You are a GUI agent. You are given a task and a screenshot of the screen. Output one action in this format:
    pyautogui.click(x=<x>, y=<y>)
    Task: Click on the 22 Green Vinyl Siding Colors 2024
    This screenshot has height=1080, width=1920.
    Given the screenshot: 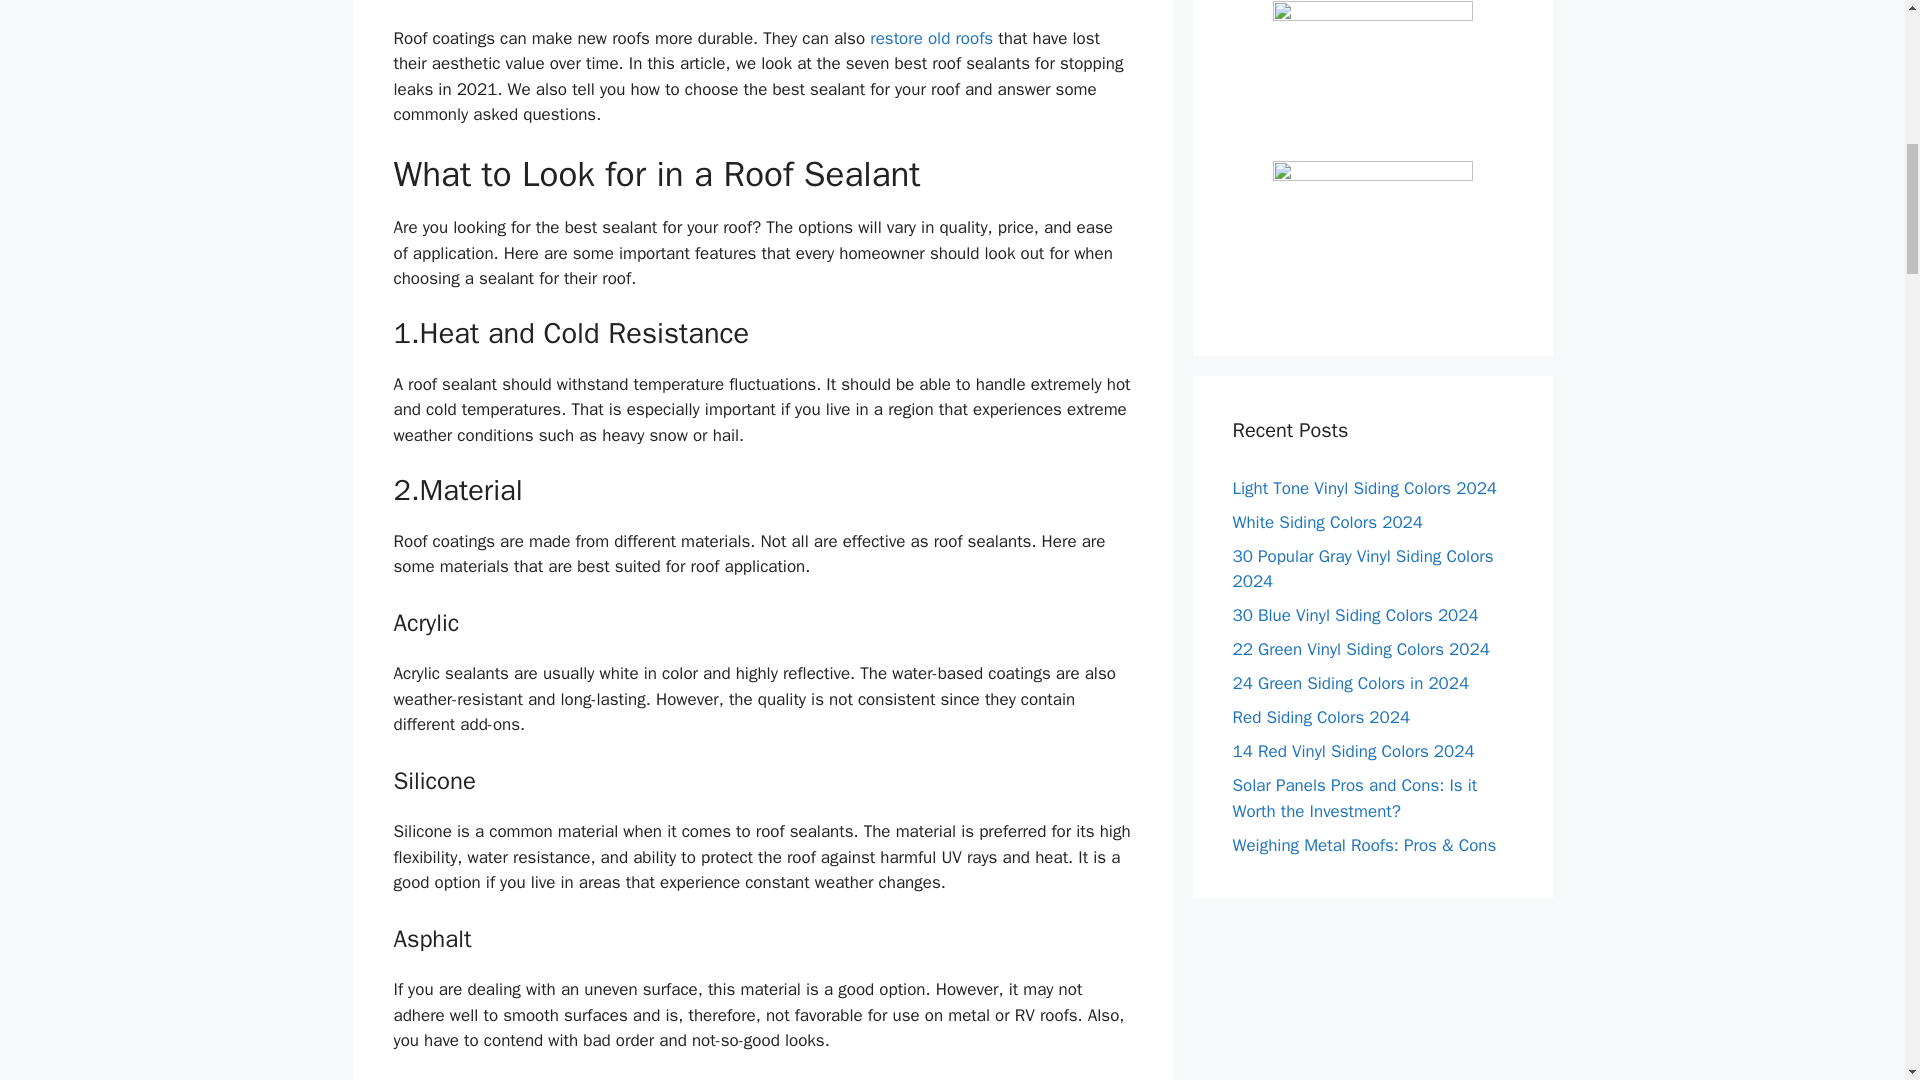 What is the action you would take?
    pyautogui.click(x=1360, y=649)
    